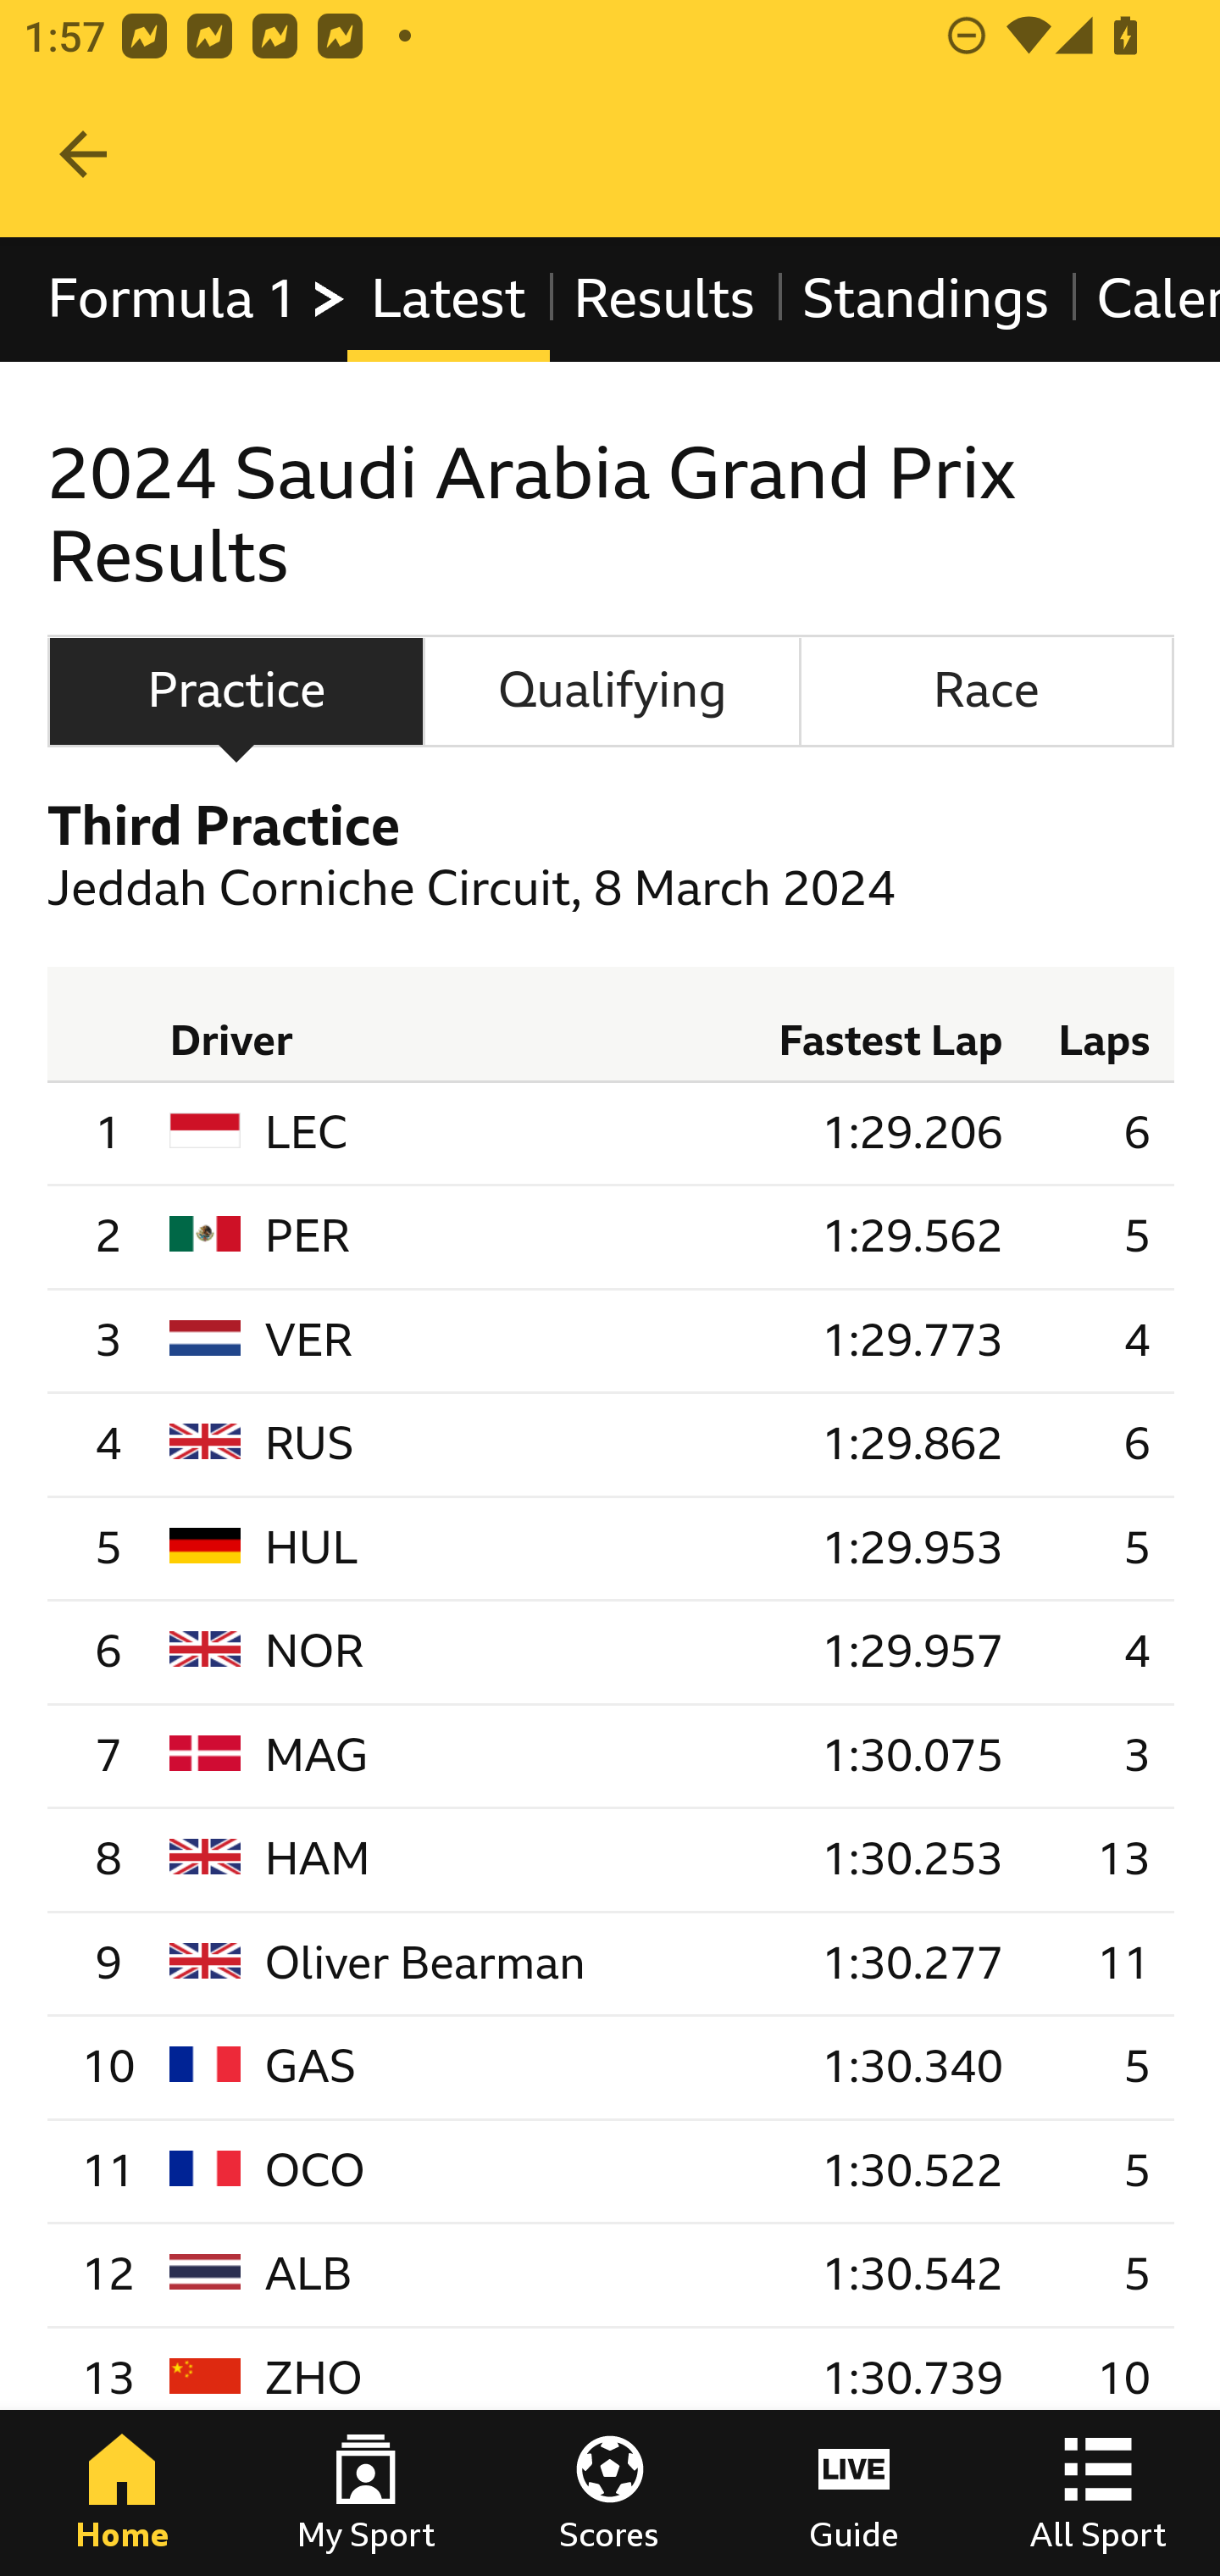 The width and height of the screenshot is (1220, 2576). I want to click on All Sport, so click(1098, 2493).